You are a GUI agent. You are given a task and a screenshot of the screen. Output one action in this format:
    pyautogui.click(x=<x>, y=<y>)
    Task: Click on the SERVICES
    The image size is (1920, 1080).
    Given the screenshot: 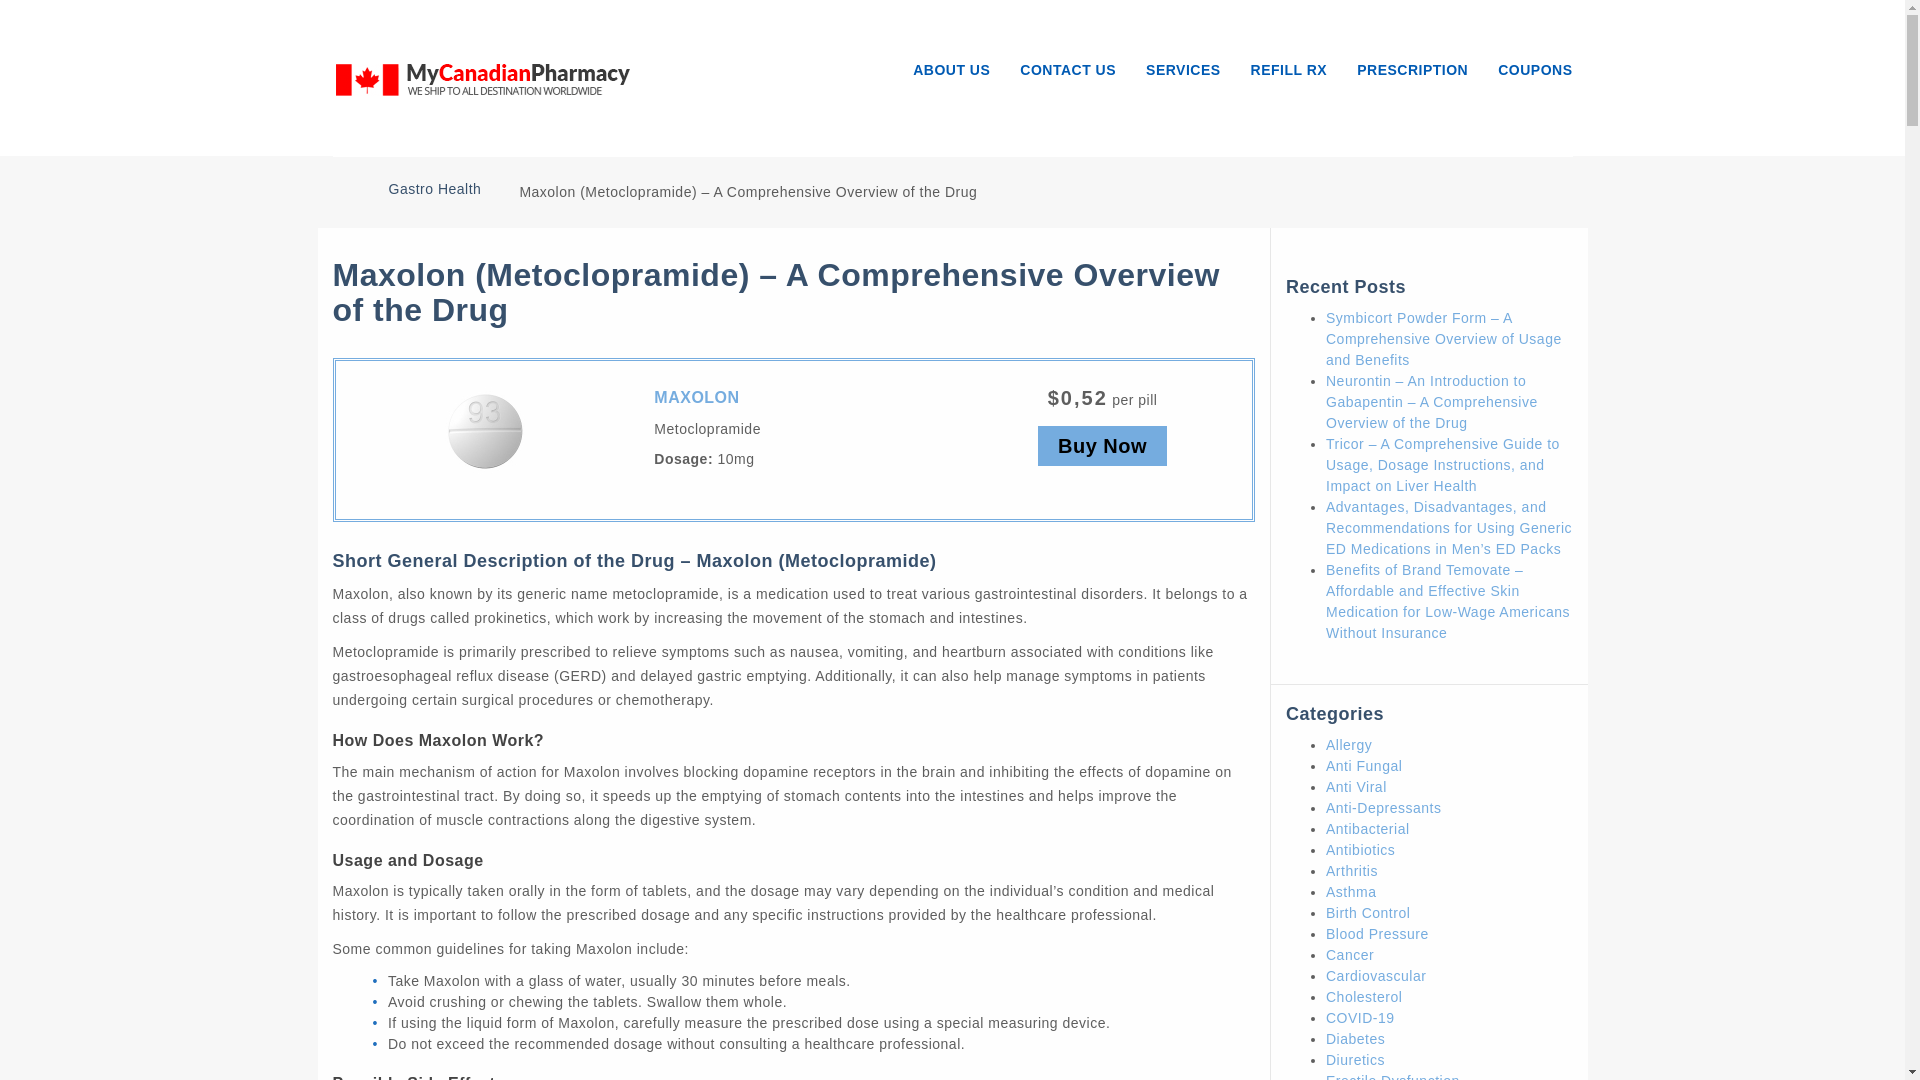 What is the action you would take?
    pyautogui.click(x=1183, y=63)
    